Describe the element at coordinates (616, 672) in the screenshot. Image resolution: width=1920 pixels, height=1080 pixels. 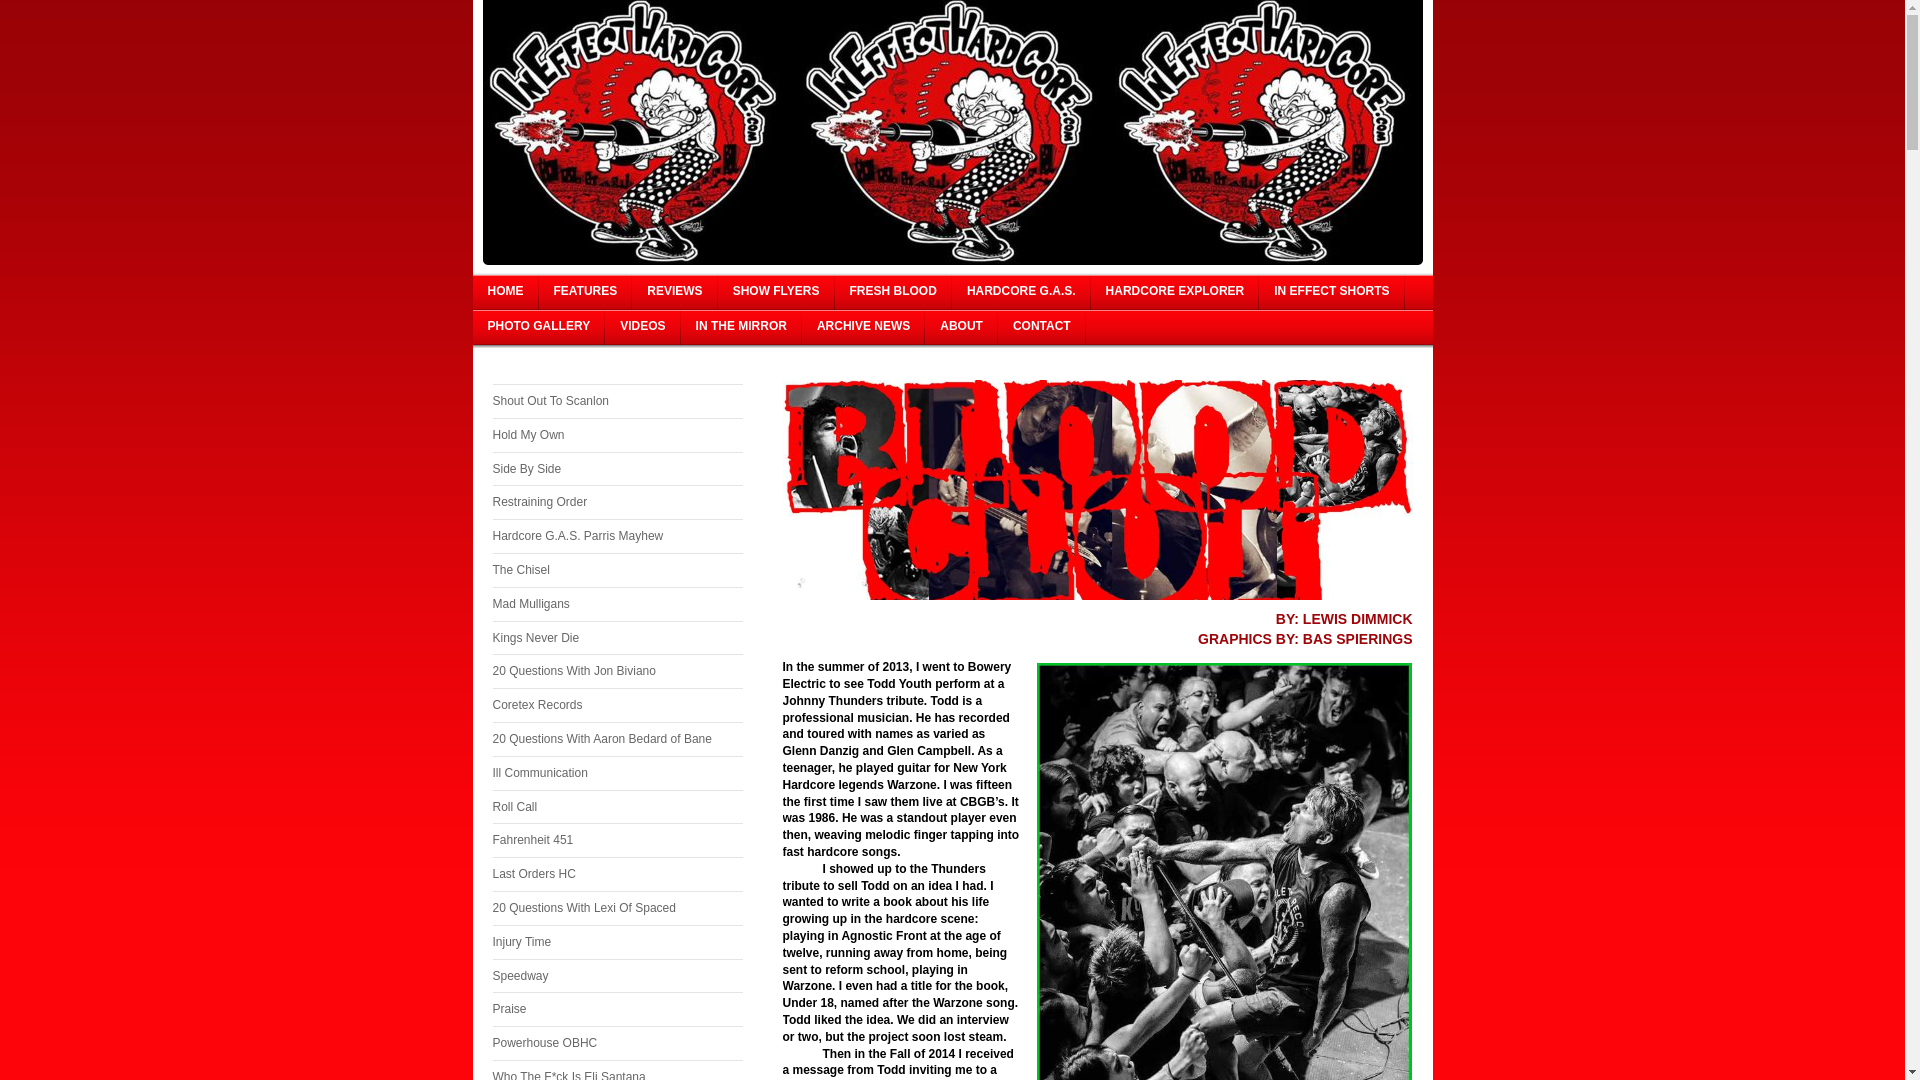
I see `20 Questions With Jon Biviano` at that location.